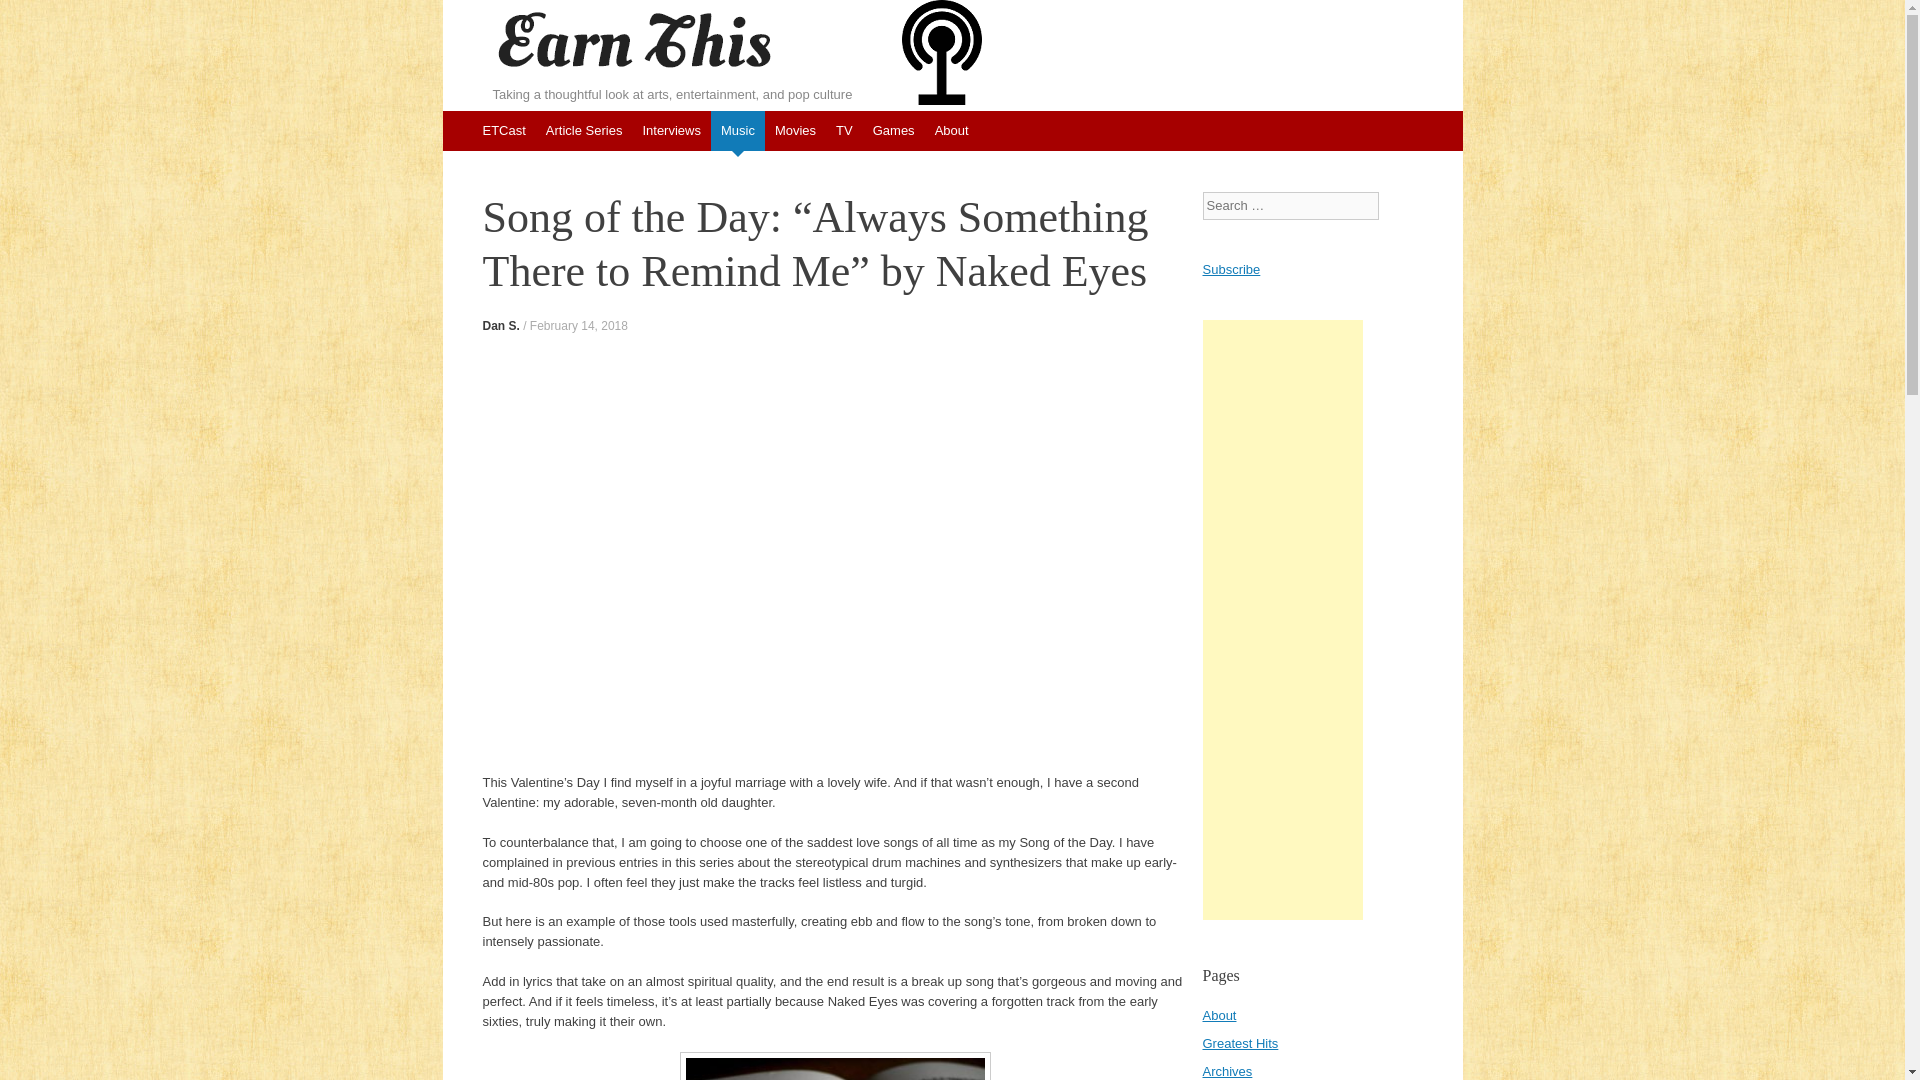 This screenshot has height=1080, width=1920. I want to click on ETCast, so click(504, 131).